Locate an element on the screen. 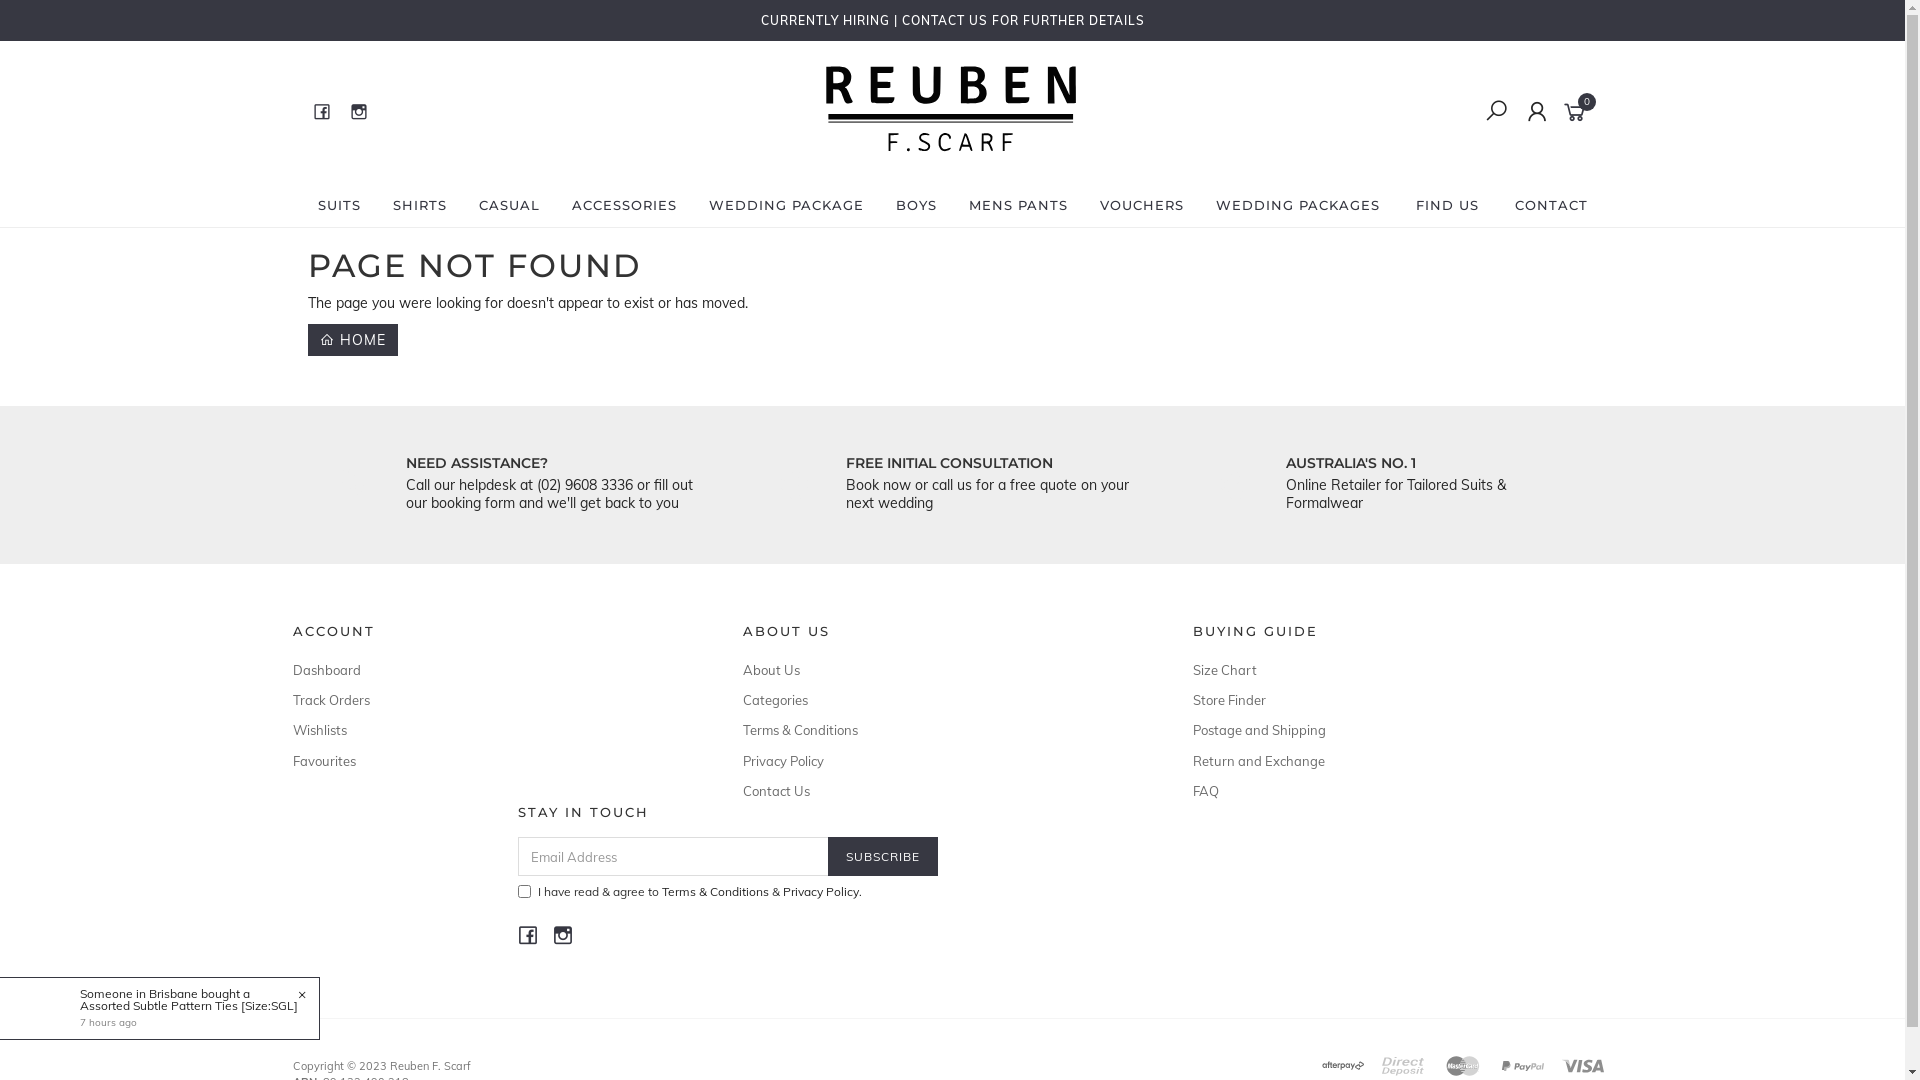 The height and width of the screenshot is (1080, 1920). Wishlists is located at coordinates (494, 730).